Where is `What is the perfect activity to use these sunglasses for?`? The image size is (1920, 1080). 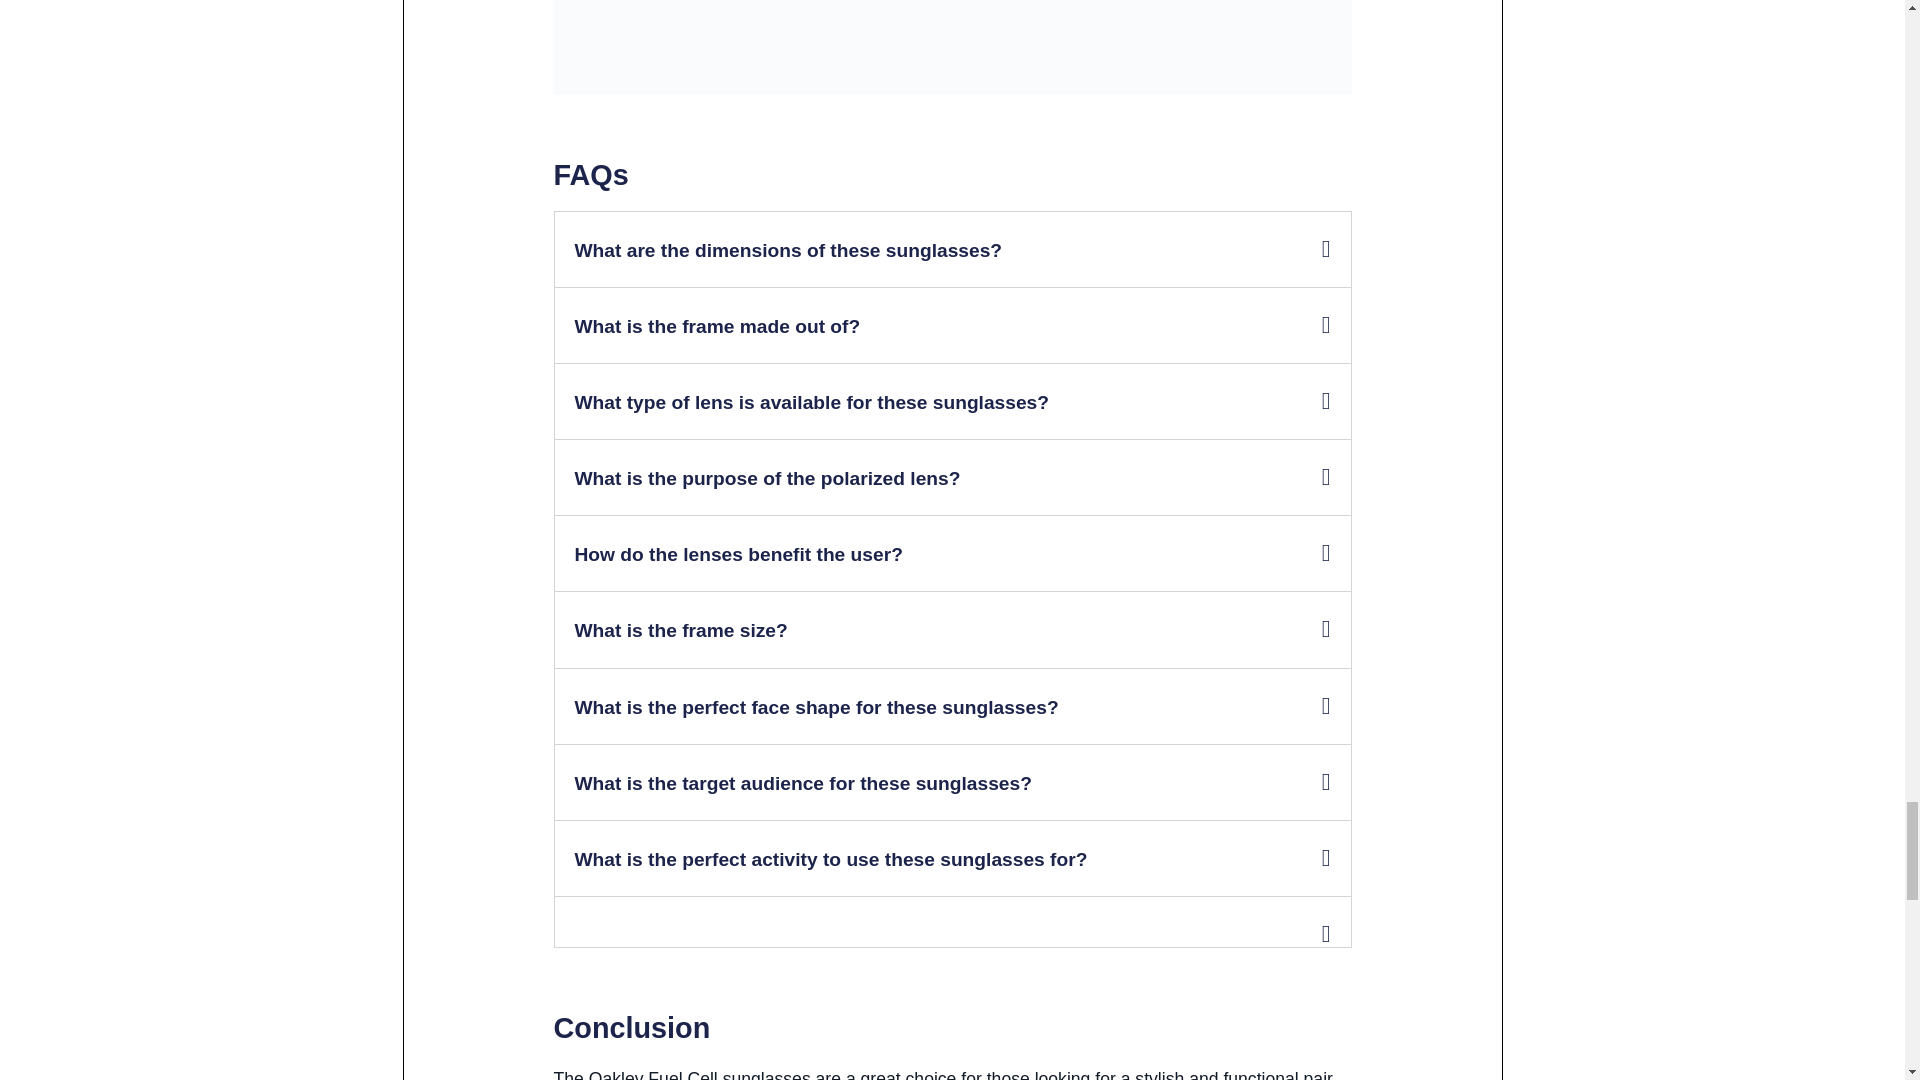
What is the perfect activity to use these sunglasses for? is located at coordinates (830, 859).